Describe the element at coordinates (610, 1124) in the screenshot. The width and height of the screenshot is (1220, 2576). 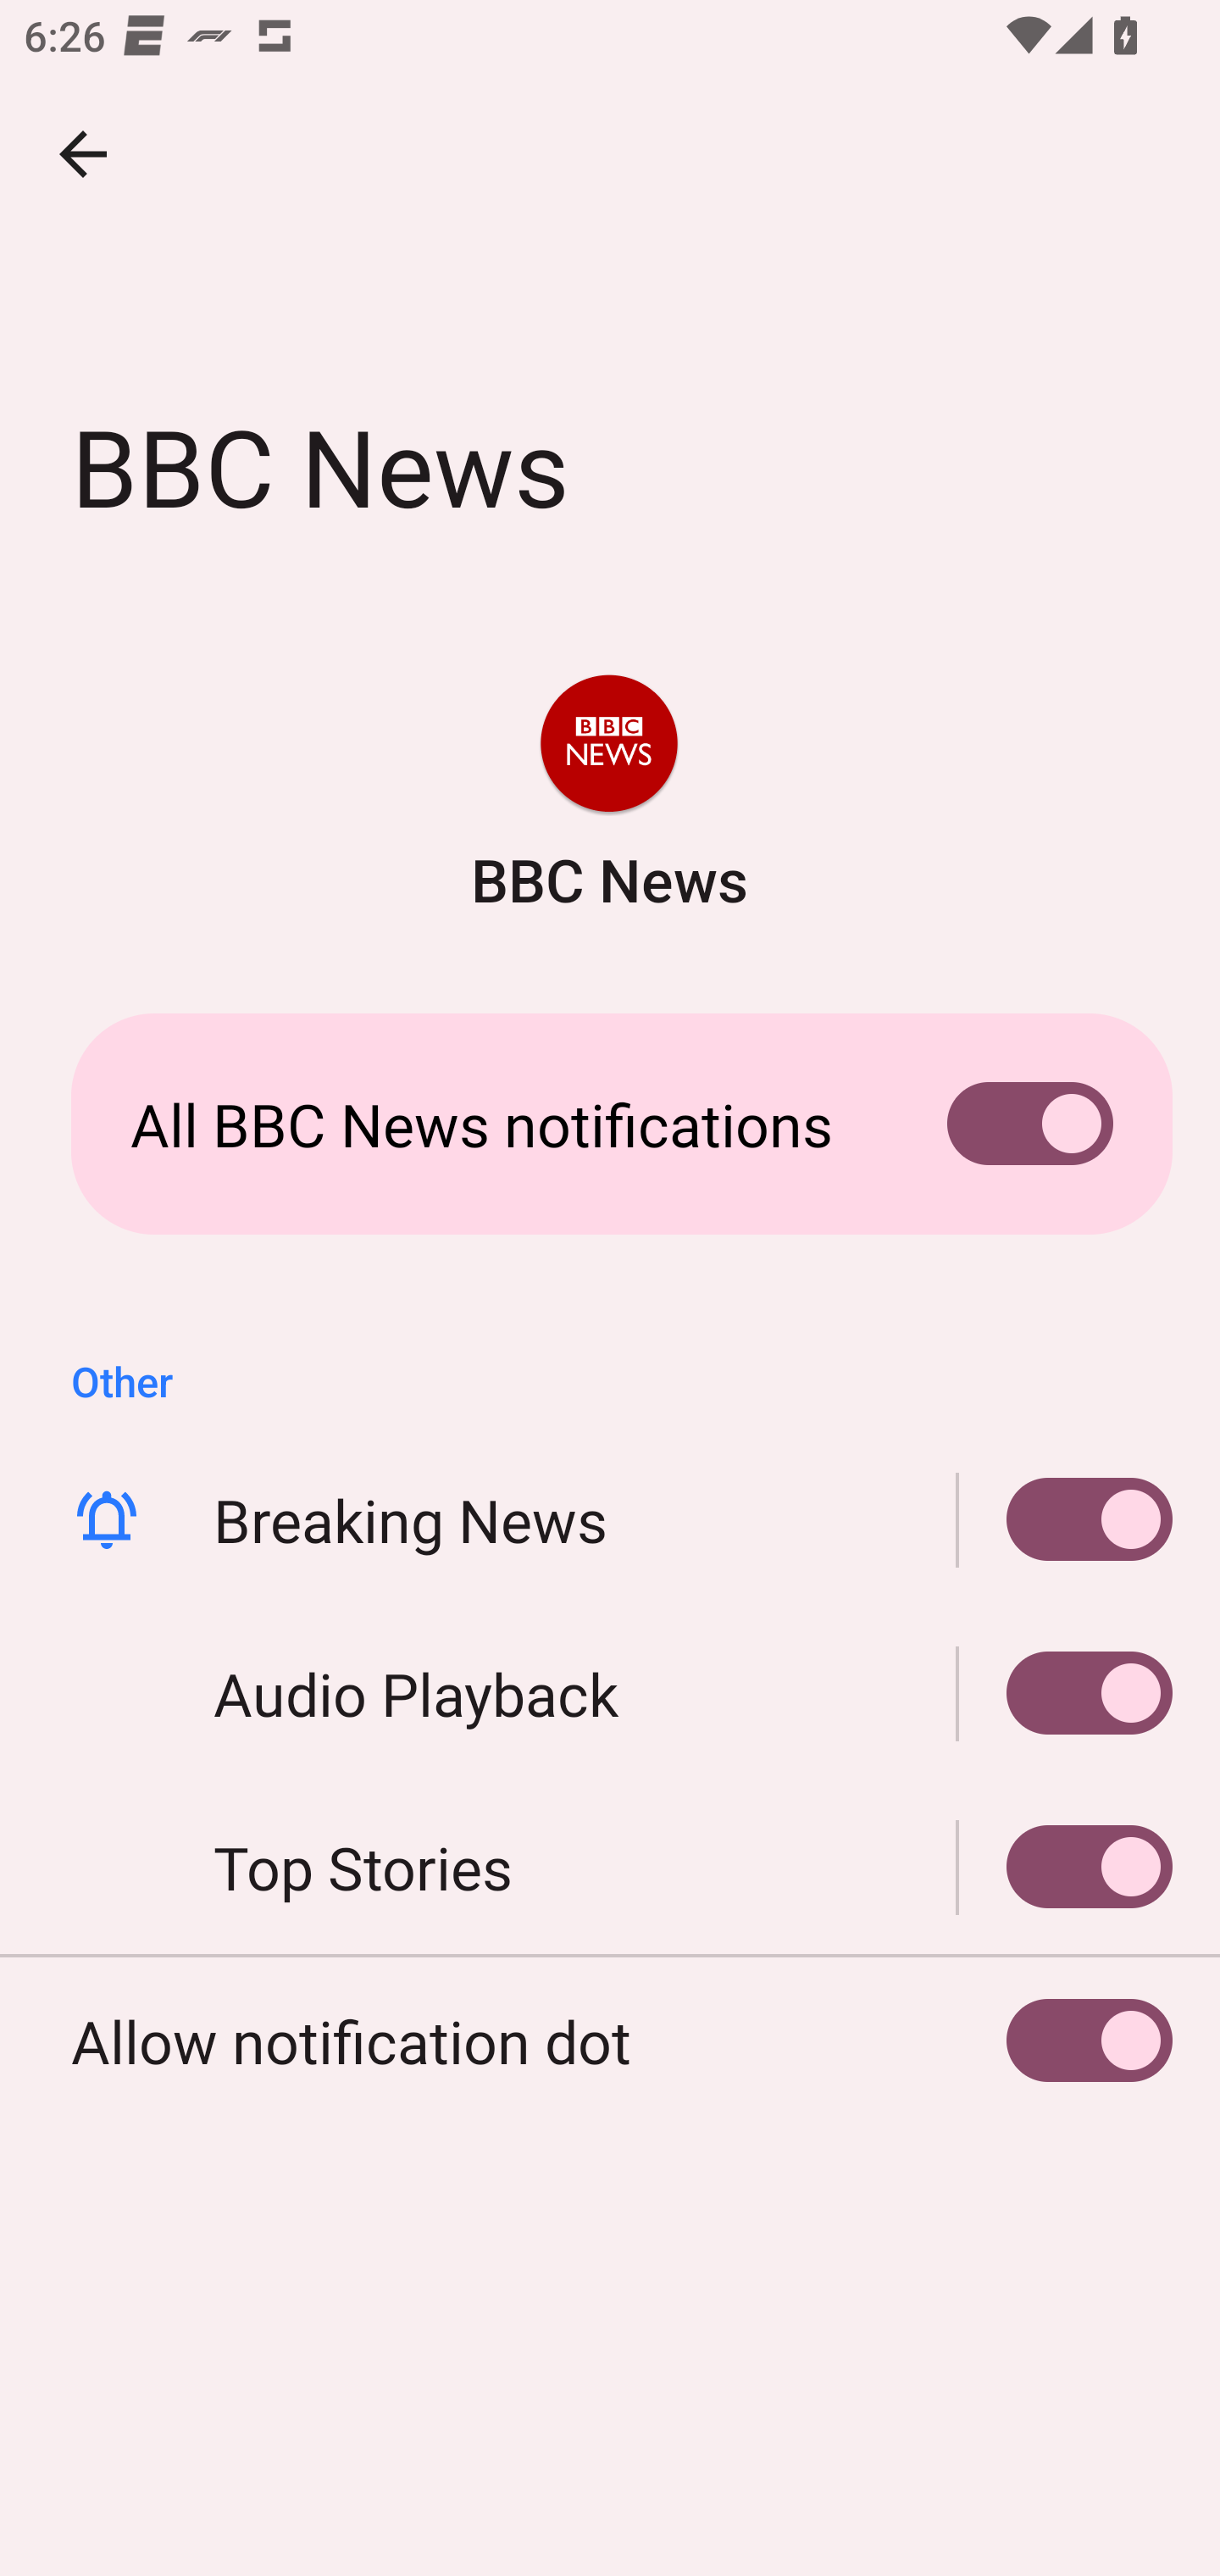
I see `All BBC News notifications` at that location.